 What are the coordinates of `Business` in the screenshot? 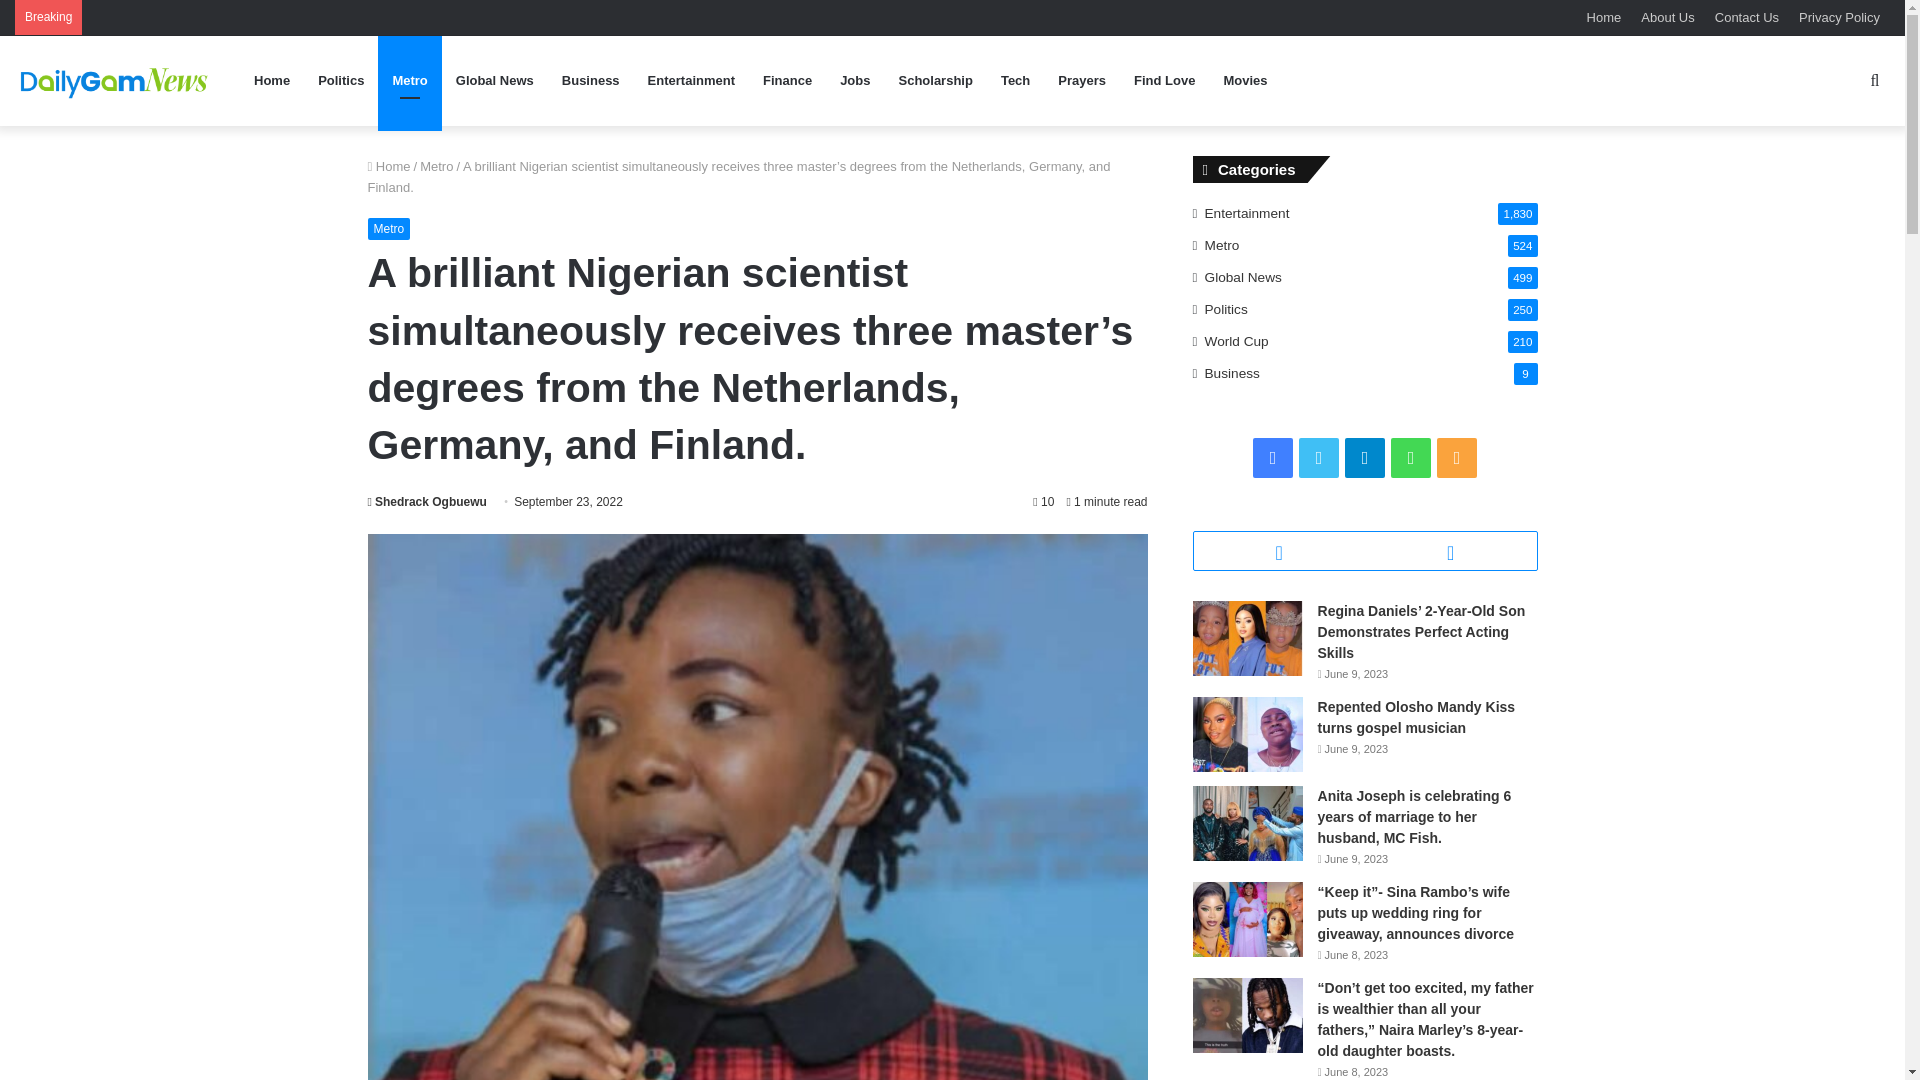 It's located at (590, 80).